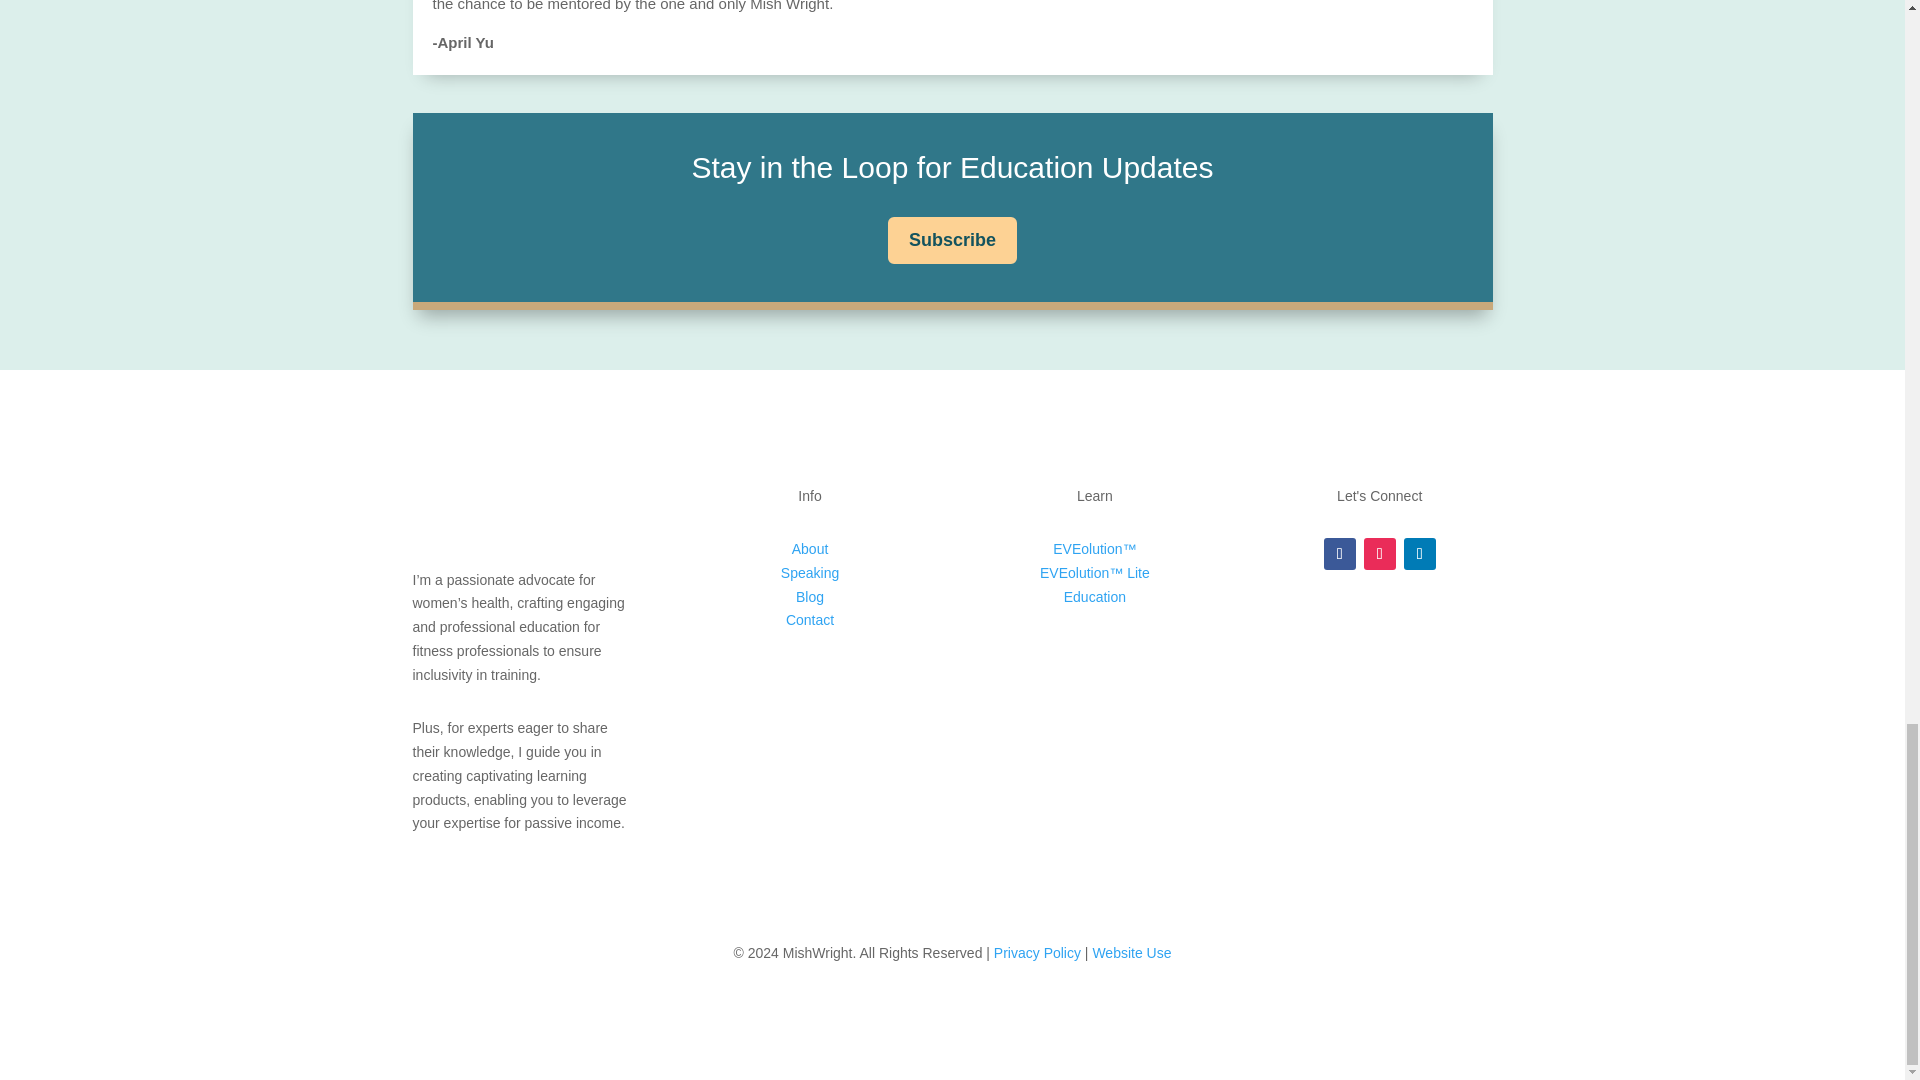  I want to click on Blog, so click(810, 596).